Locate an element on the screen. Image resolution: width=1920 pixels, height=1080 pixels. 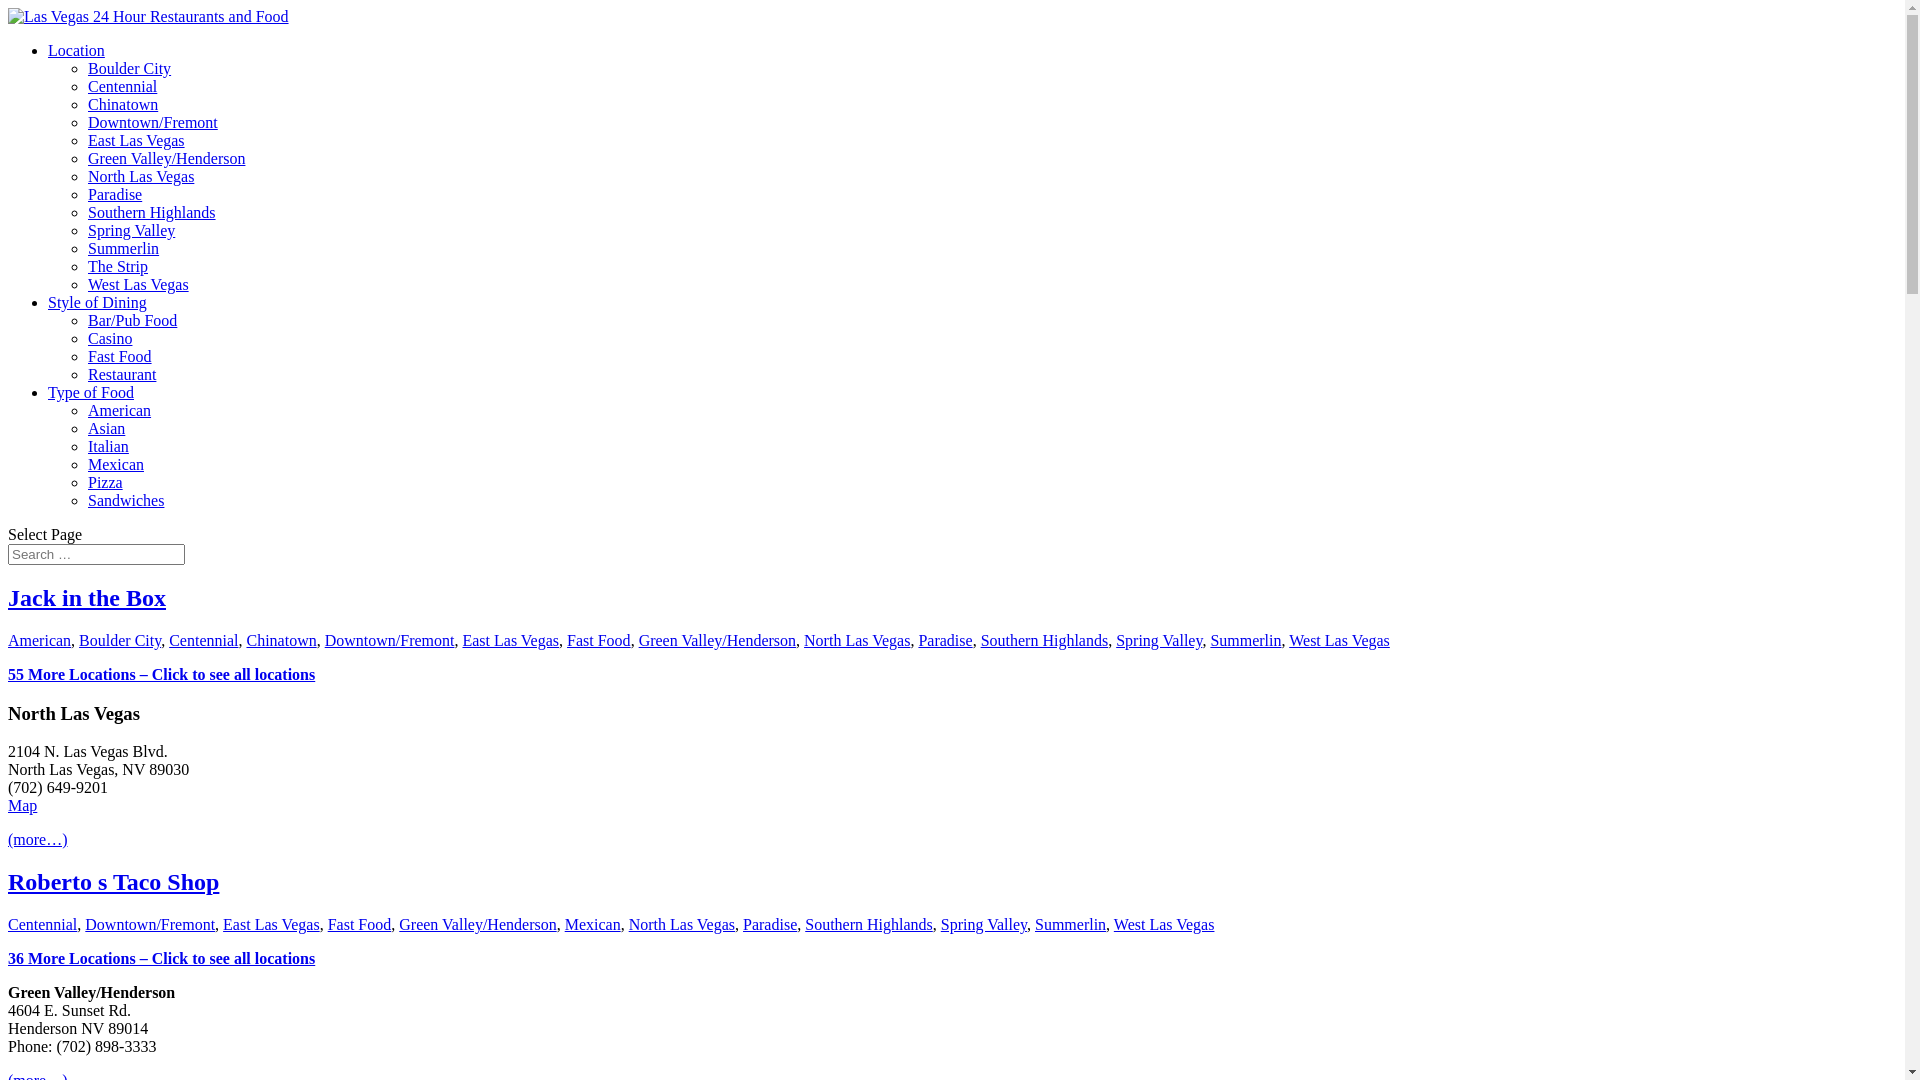
Boulder City is located at coordinates (130, 68).